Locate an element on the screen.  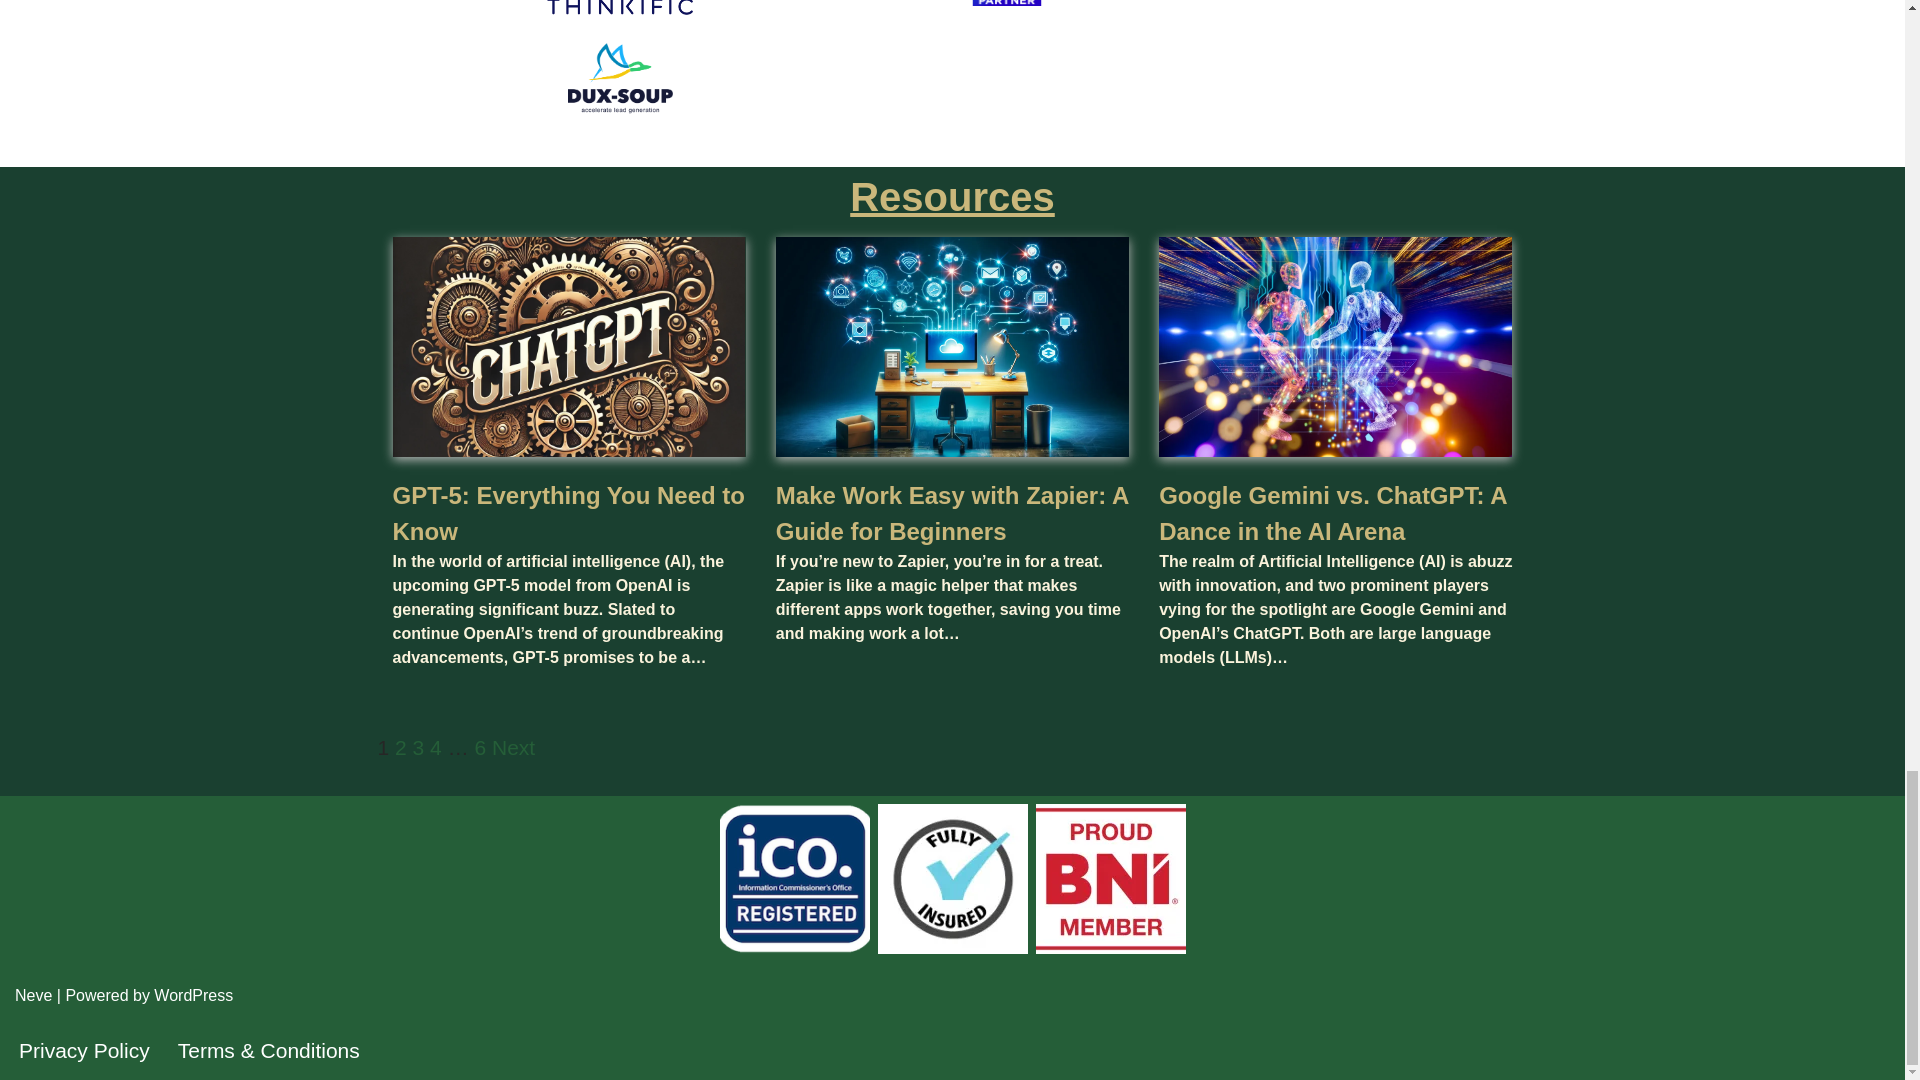
Make Work Easy with Zapier: A Guide for Beginners is located at coordinates (952, 513).